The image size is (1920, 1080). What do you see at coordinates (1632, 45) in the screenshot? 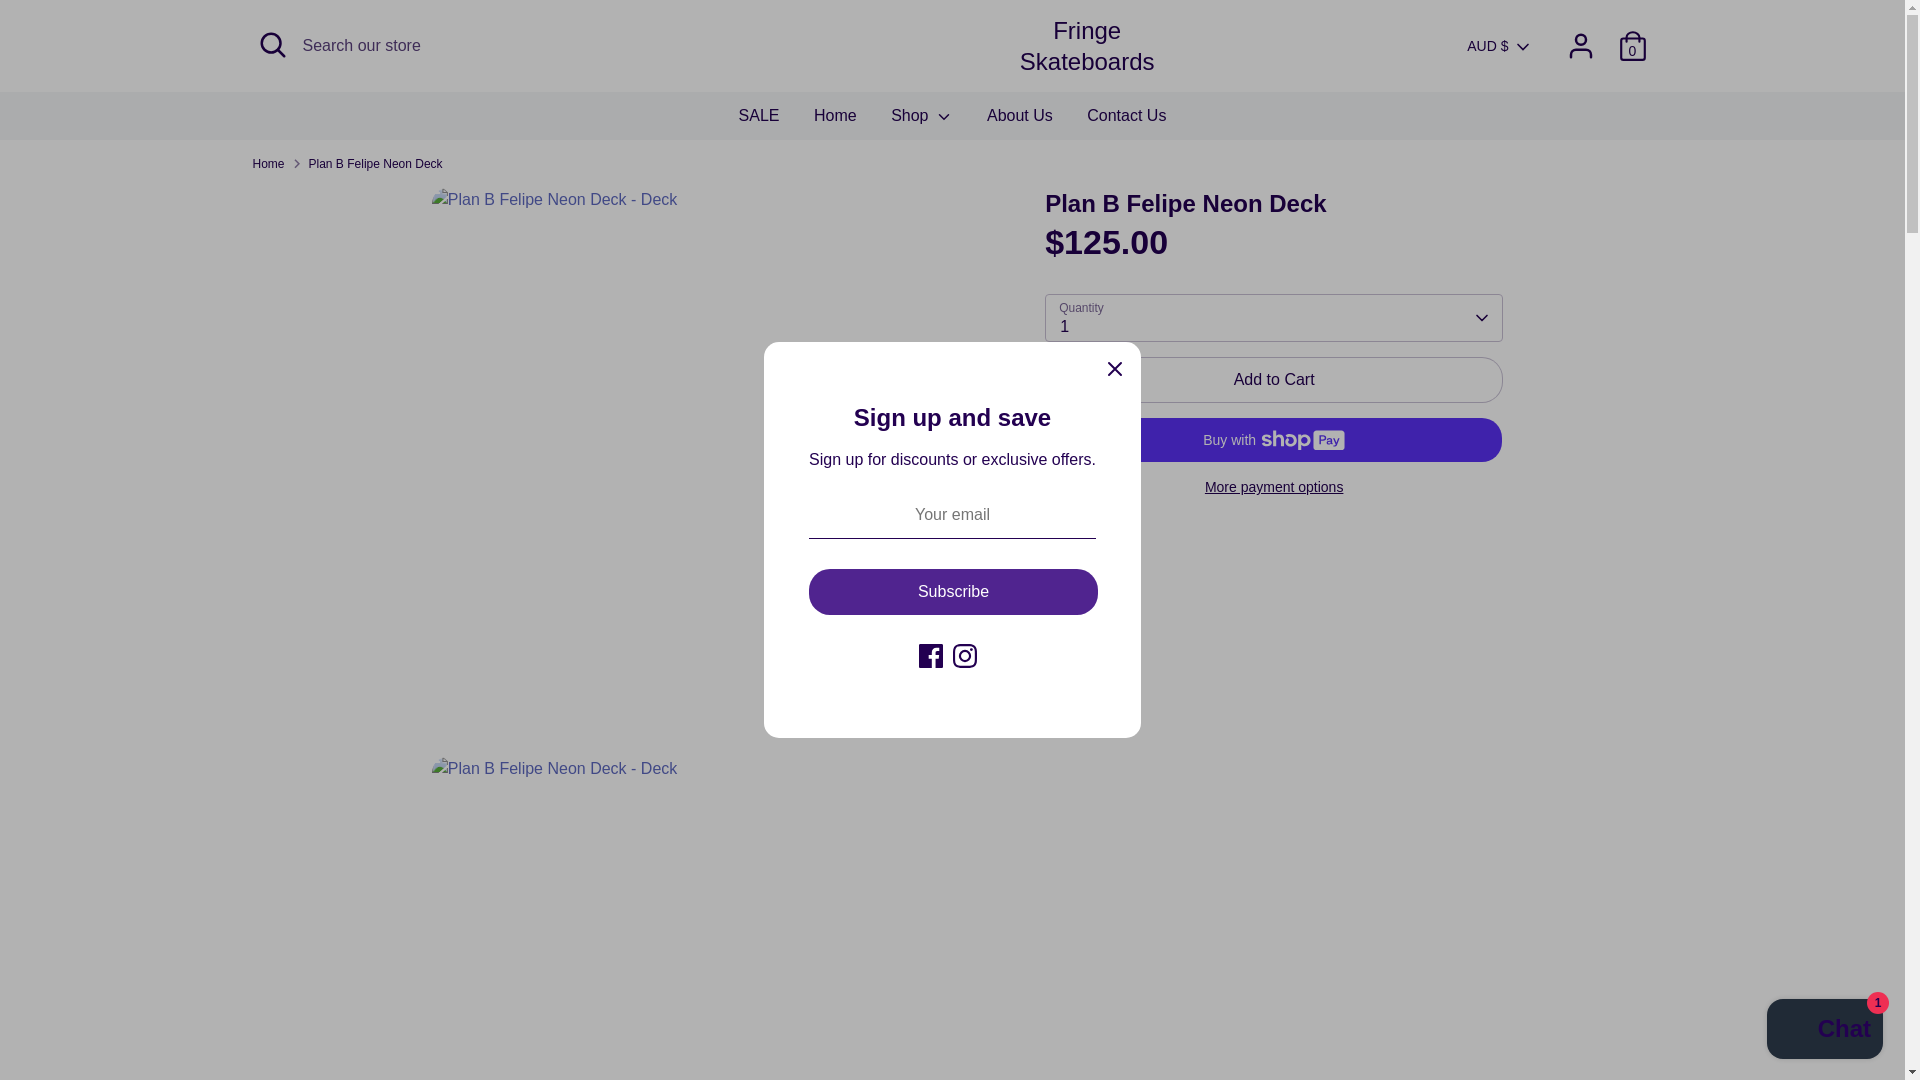
I see `0` at bounding box center [1632, 45].